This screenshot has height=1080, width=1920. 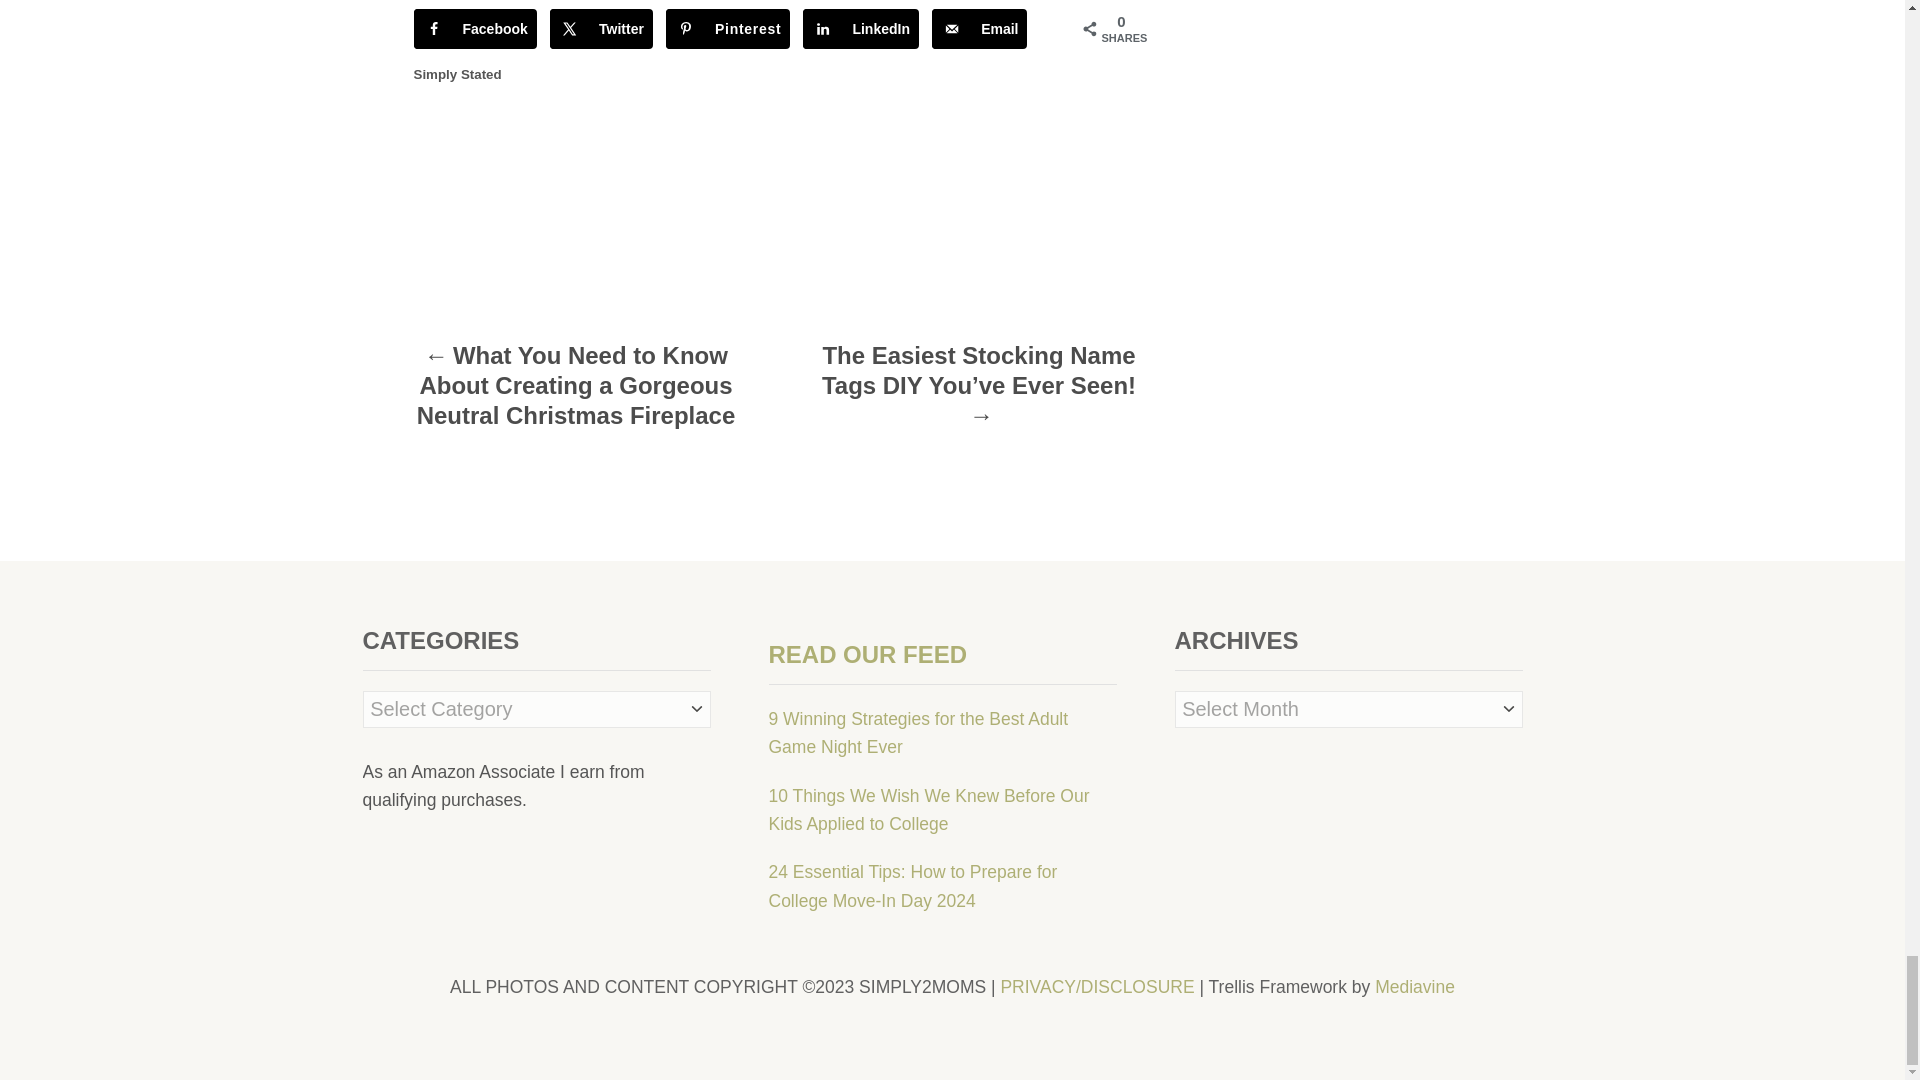 What do you see at coordinates (728, 28) in the screenshot?
I see `Save to Pinterest` at bounding box center [728, 28].